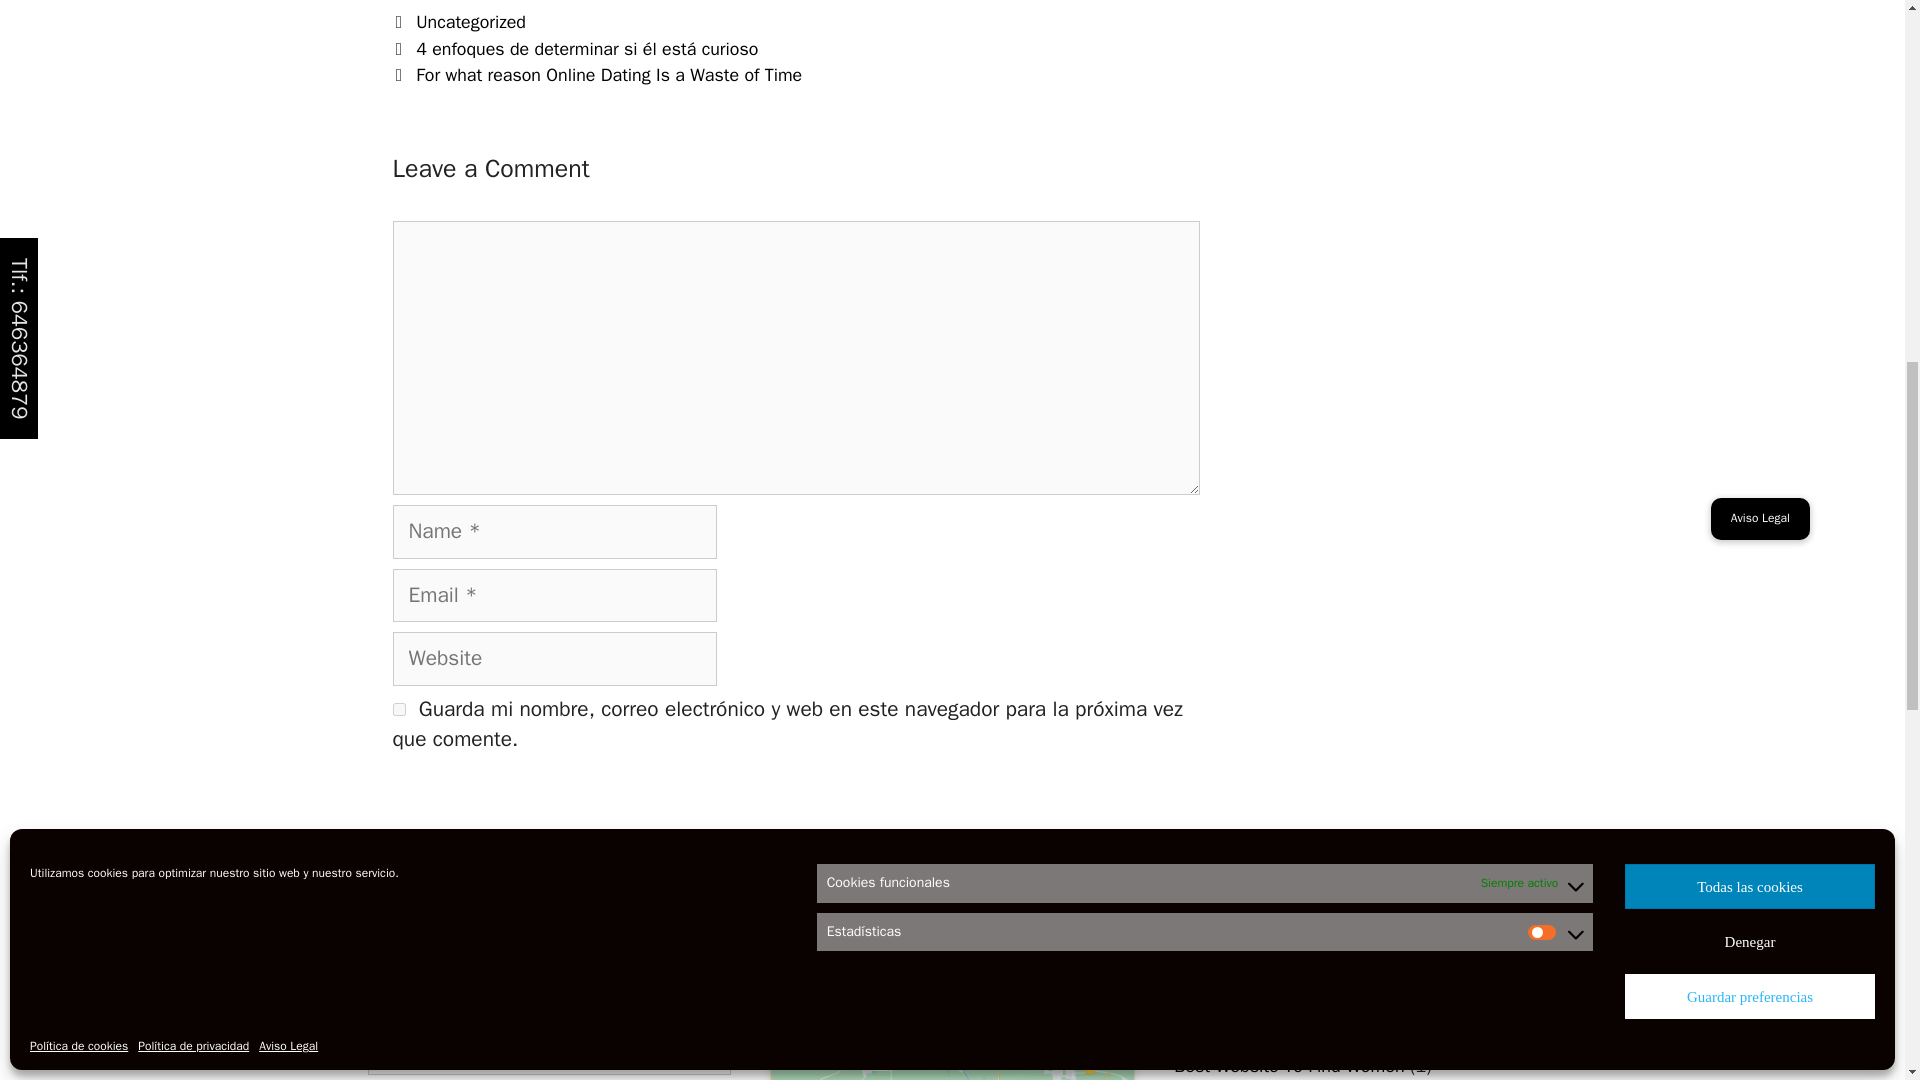 This screenshot has width=1920, height=1080. Describe the element at coordinates (472, 808) in the screenshot. I see `Post Comment` at that location.